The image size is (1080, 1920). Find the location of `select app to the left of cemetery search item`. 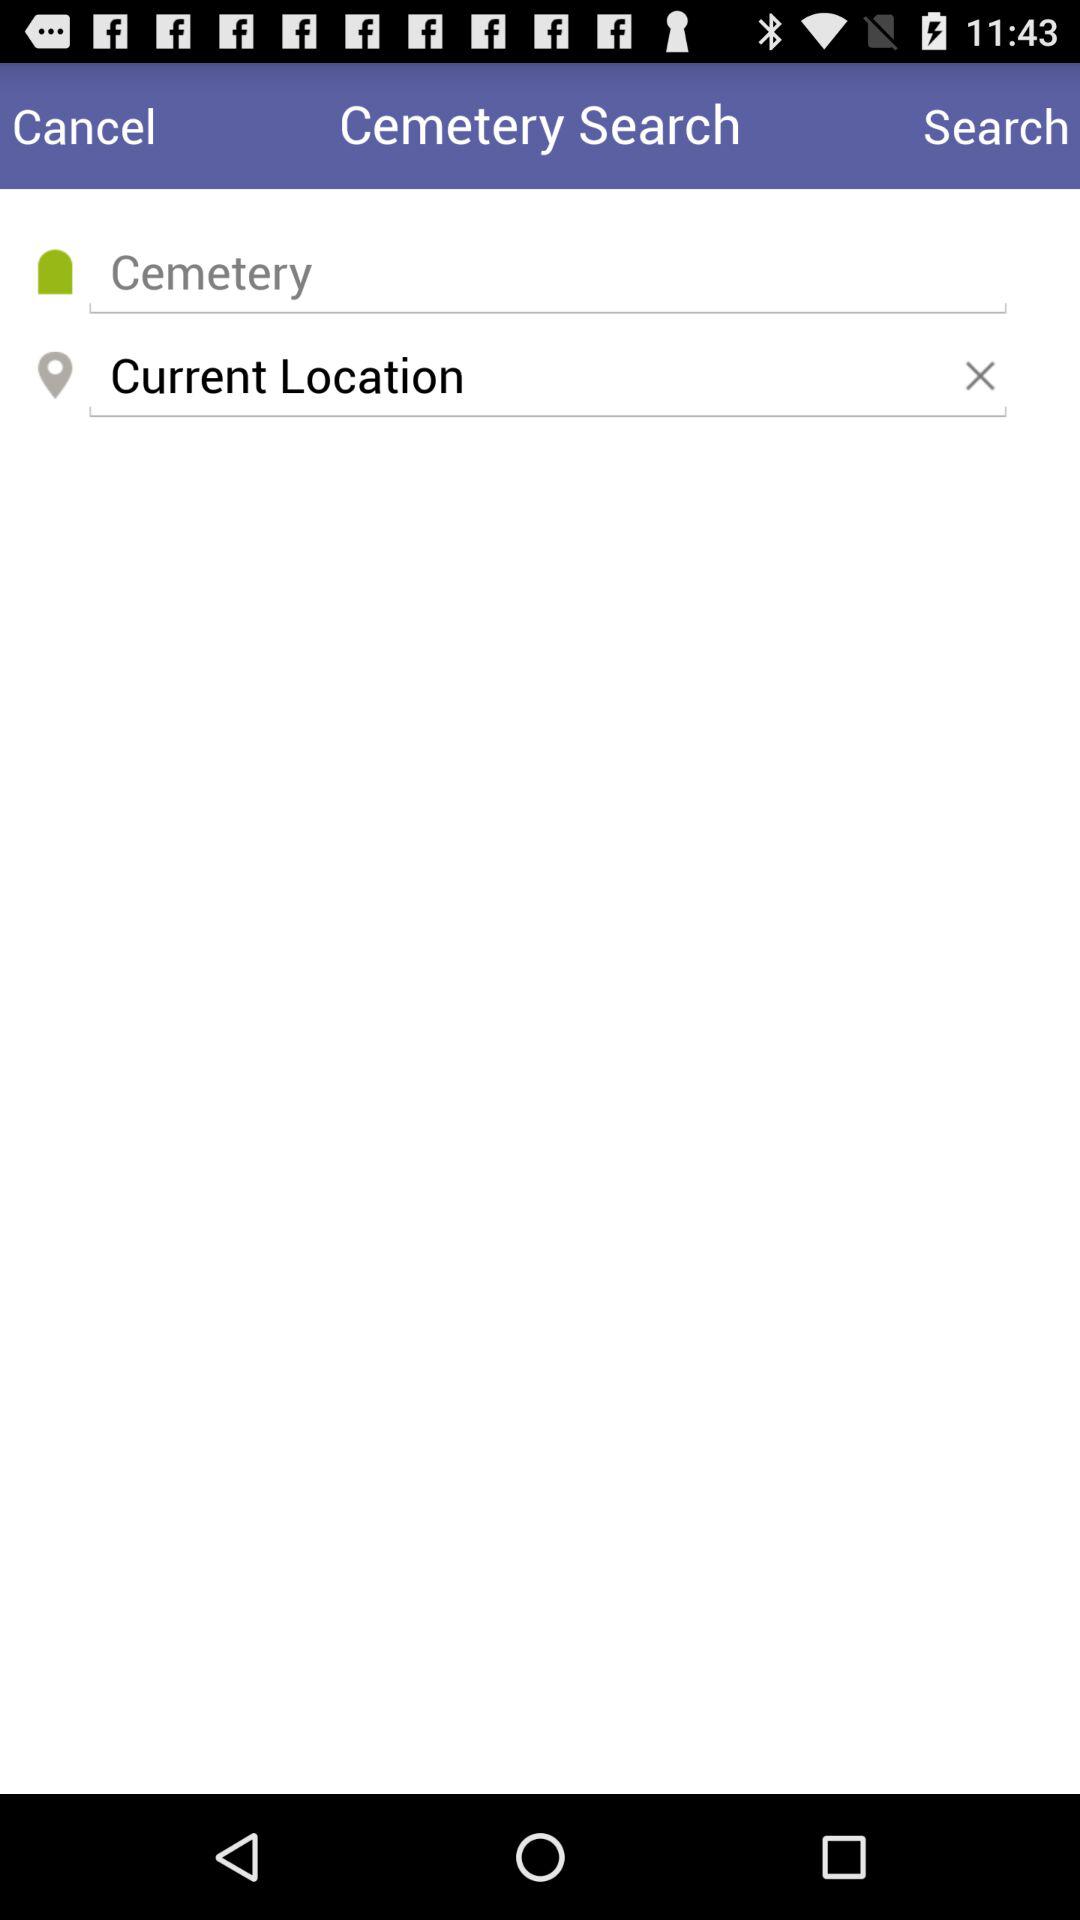

select app to the left of cemetery search item is located at coordinates (84, 126).